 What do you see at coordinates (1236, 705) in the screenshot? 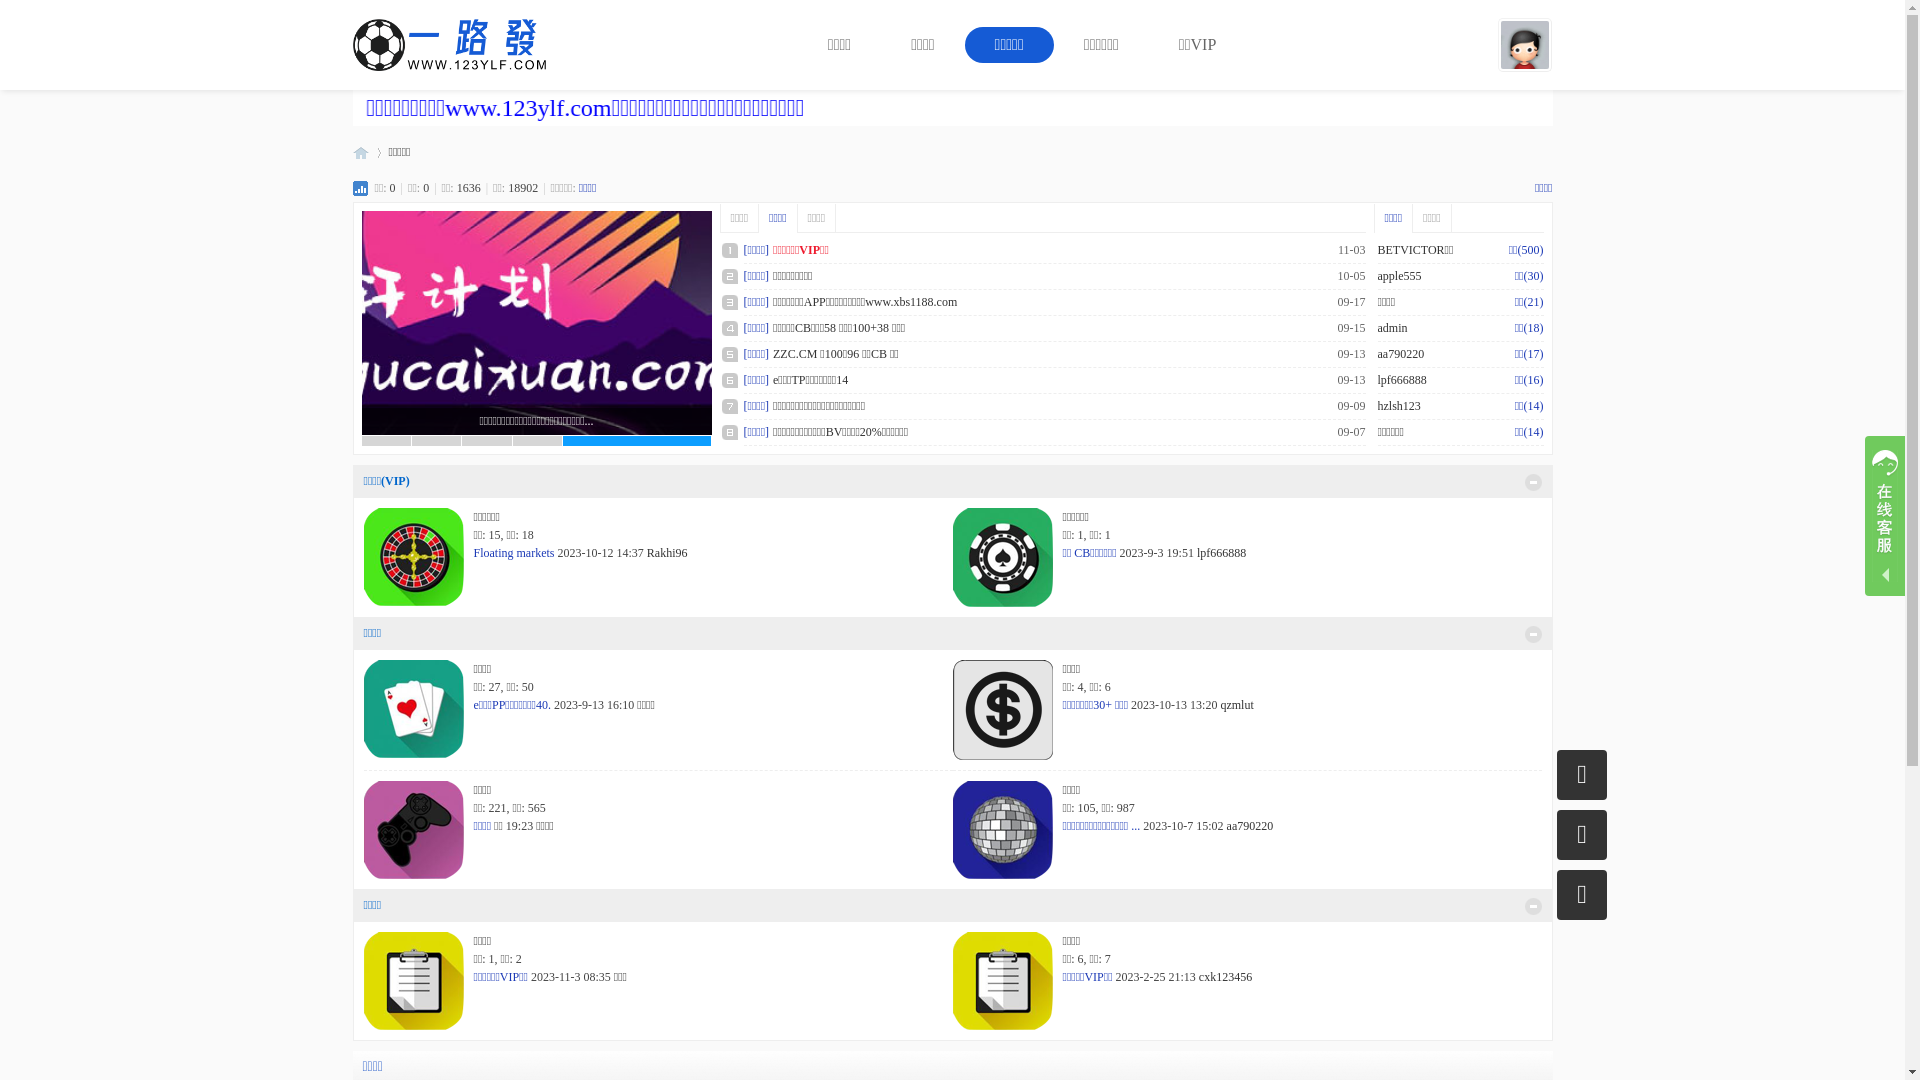
I see `qzmlut` at bounding box center [1236, 705].